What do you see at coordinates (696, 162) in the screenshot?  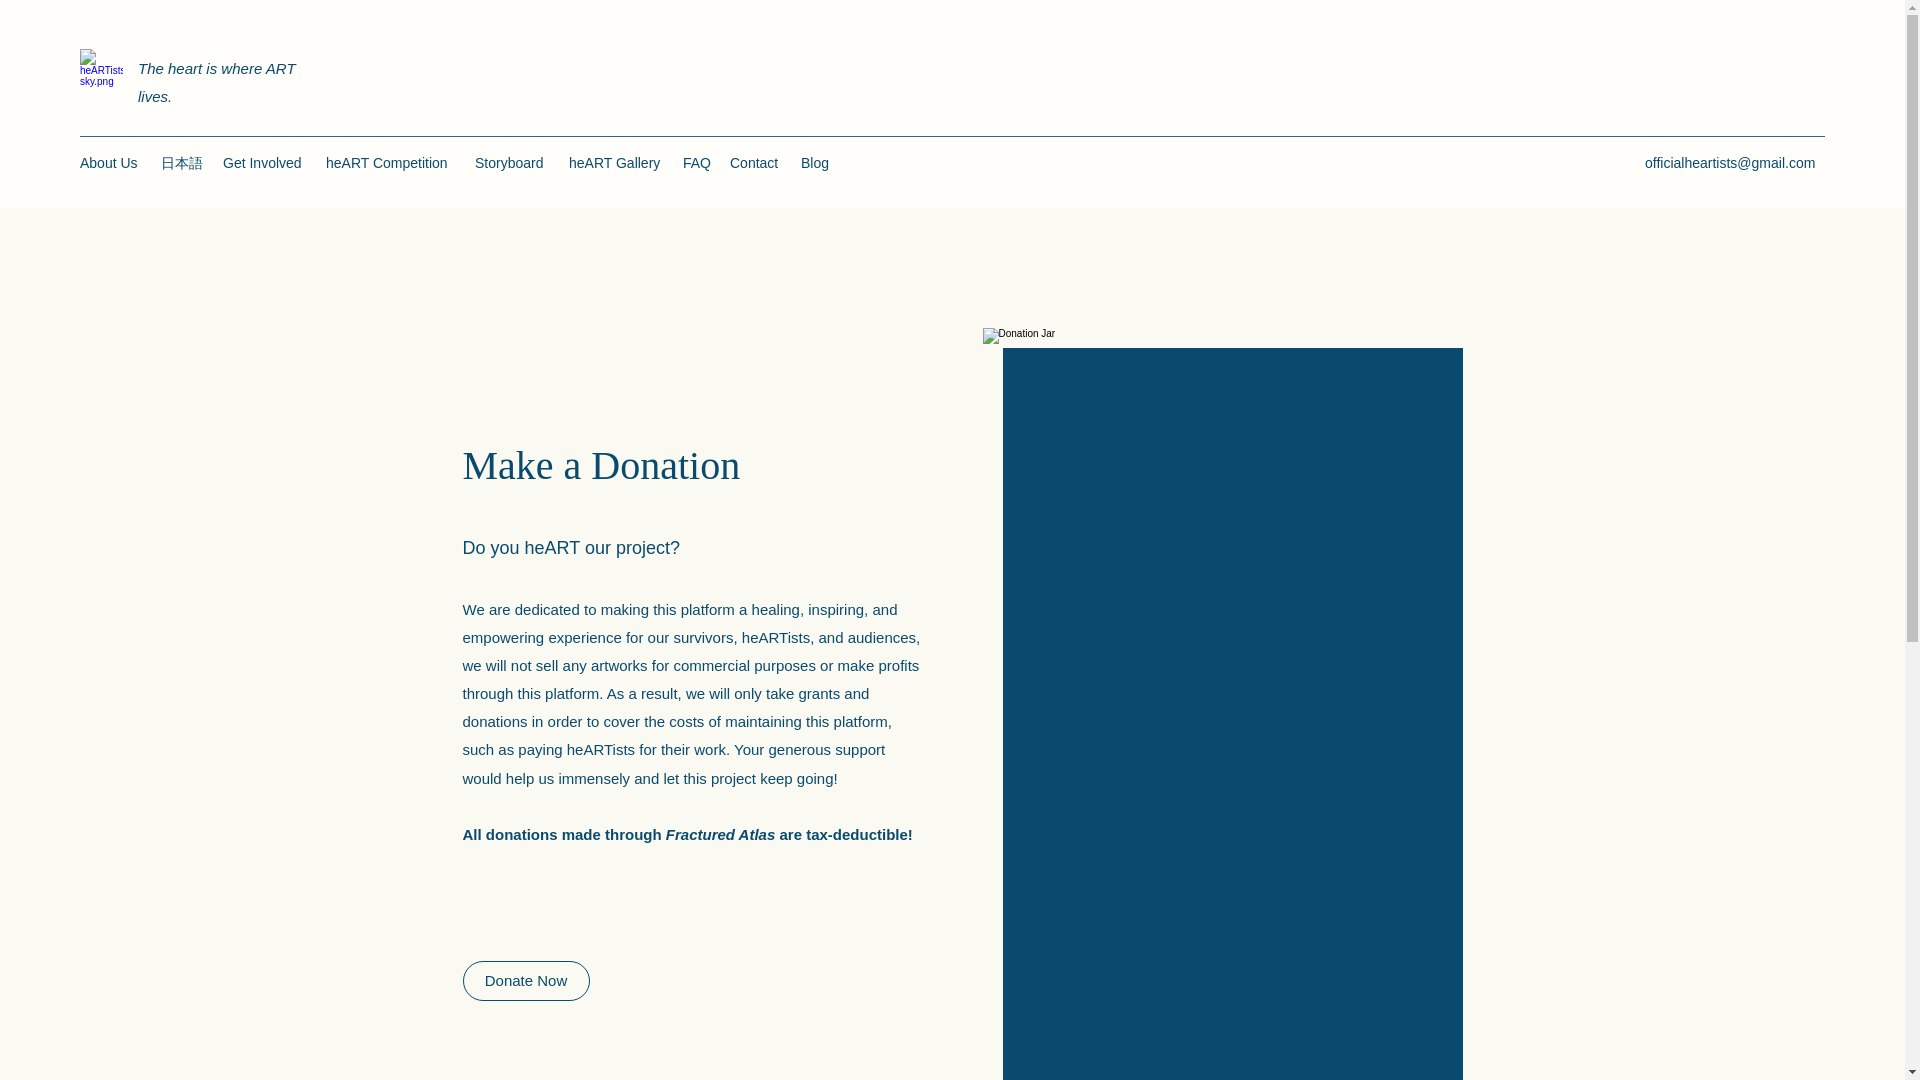 I see `FAQ` at bounding box center [696, 162].